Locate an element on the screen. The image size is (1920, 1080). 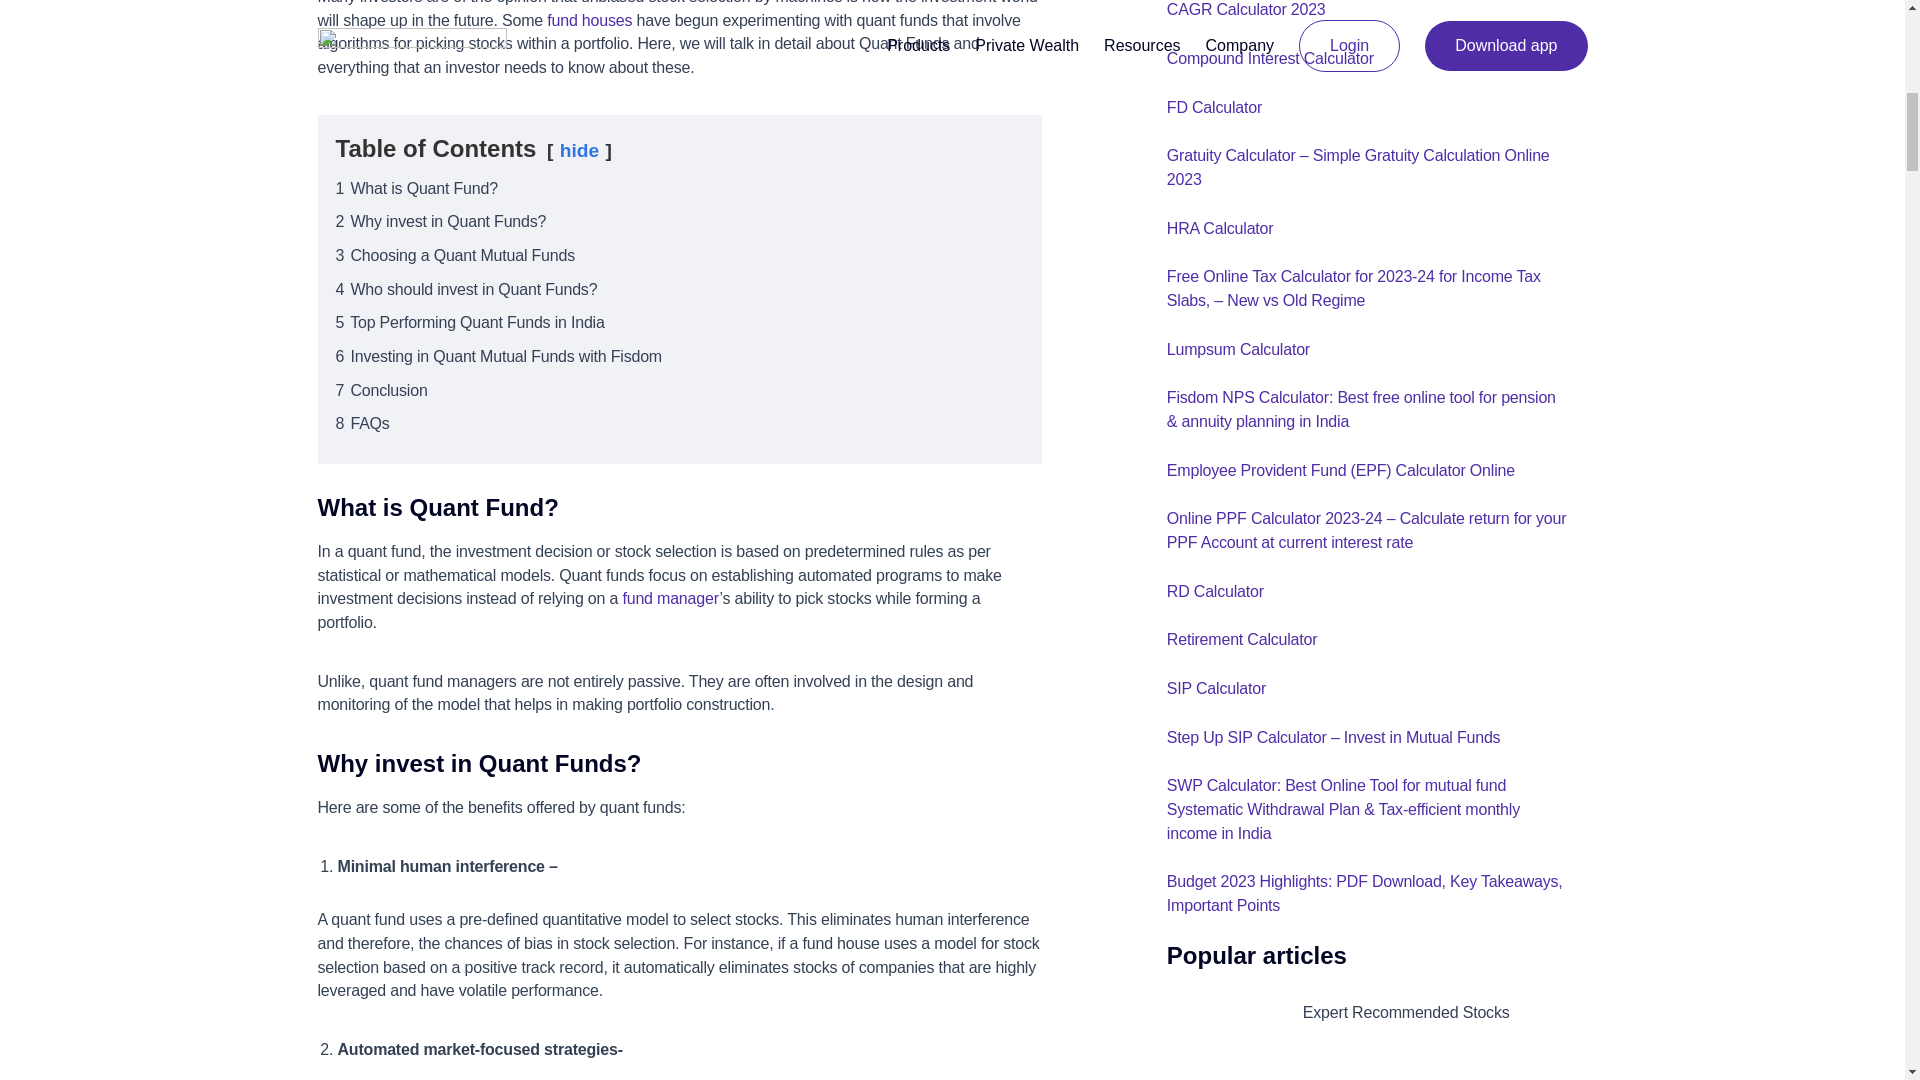
2 Why invest in Quant Funds? is located at coordinates (442, 221).